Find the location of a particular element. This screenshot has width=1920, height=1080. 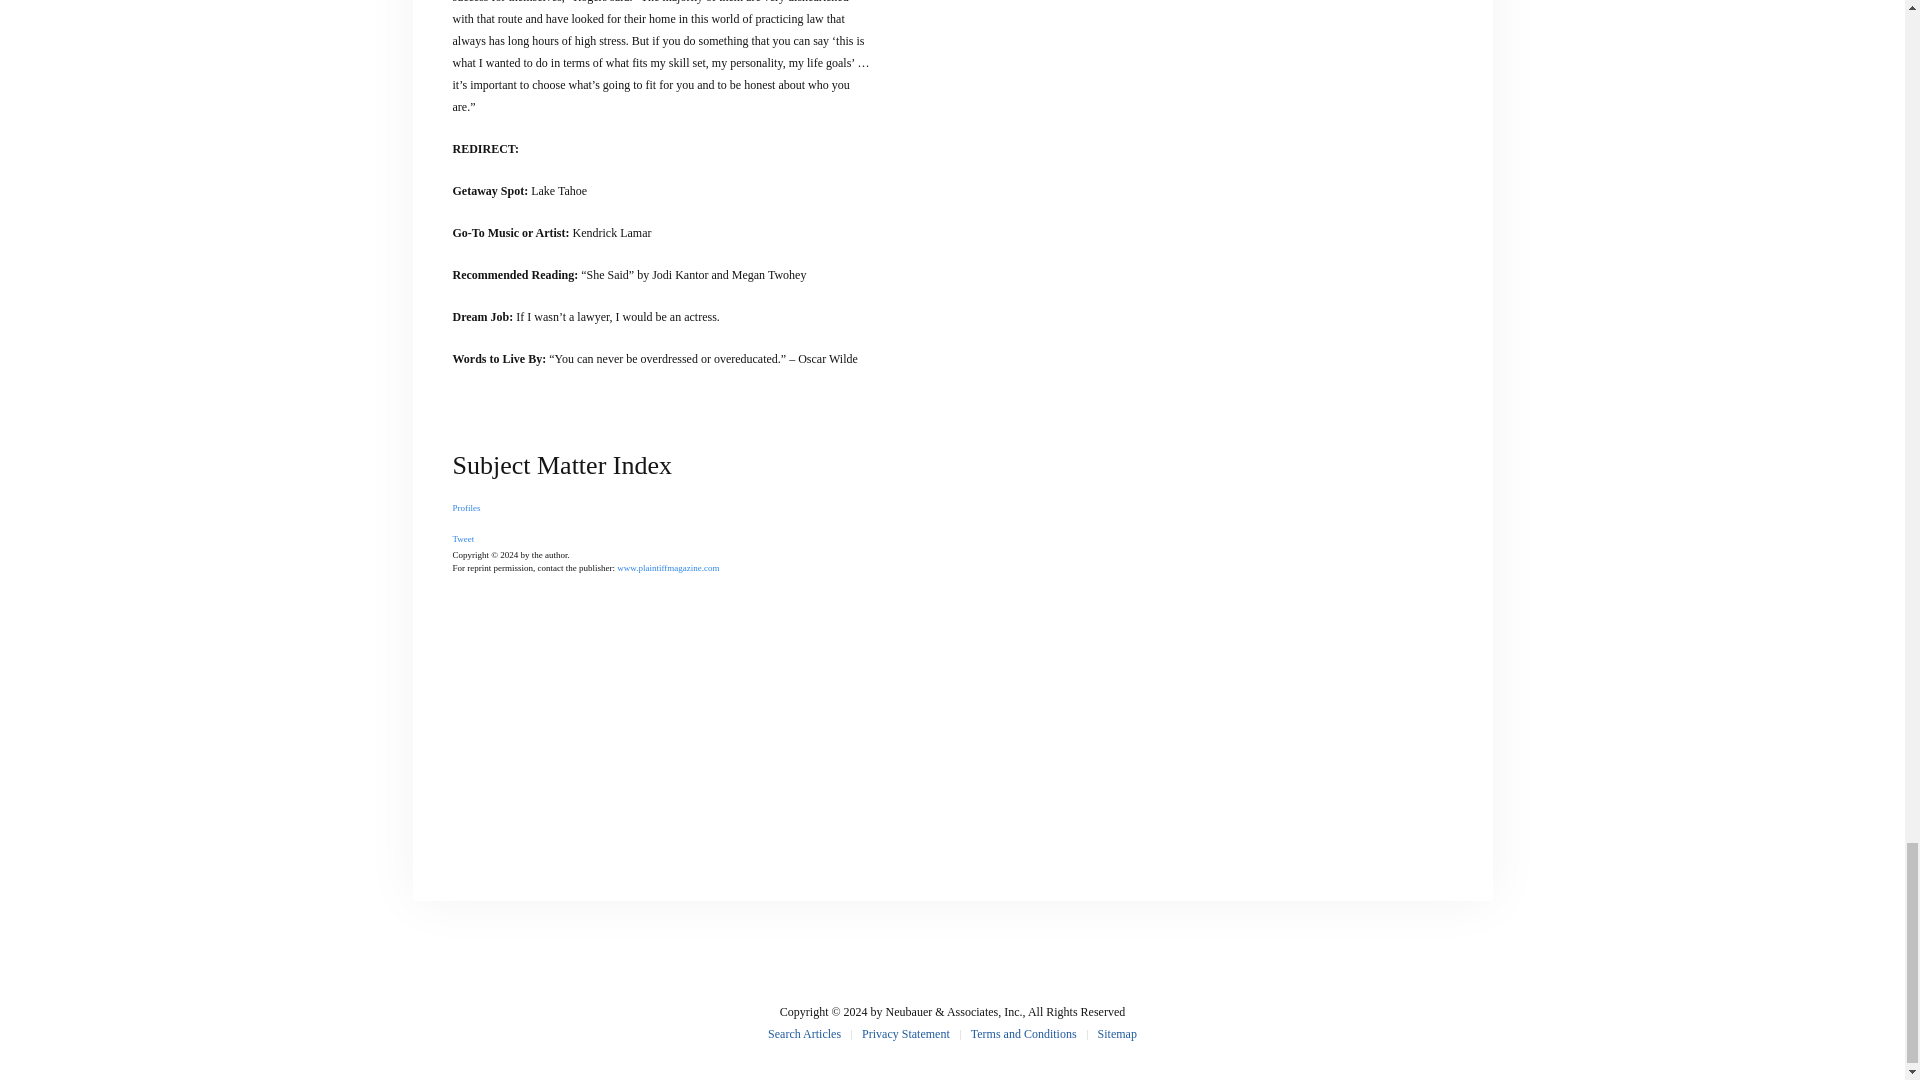

Privacy Statement is located at coordinates (906, 1034).